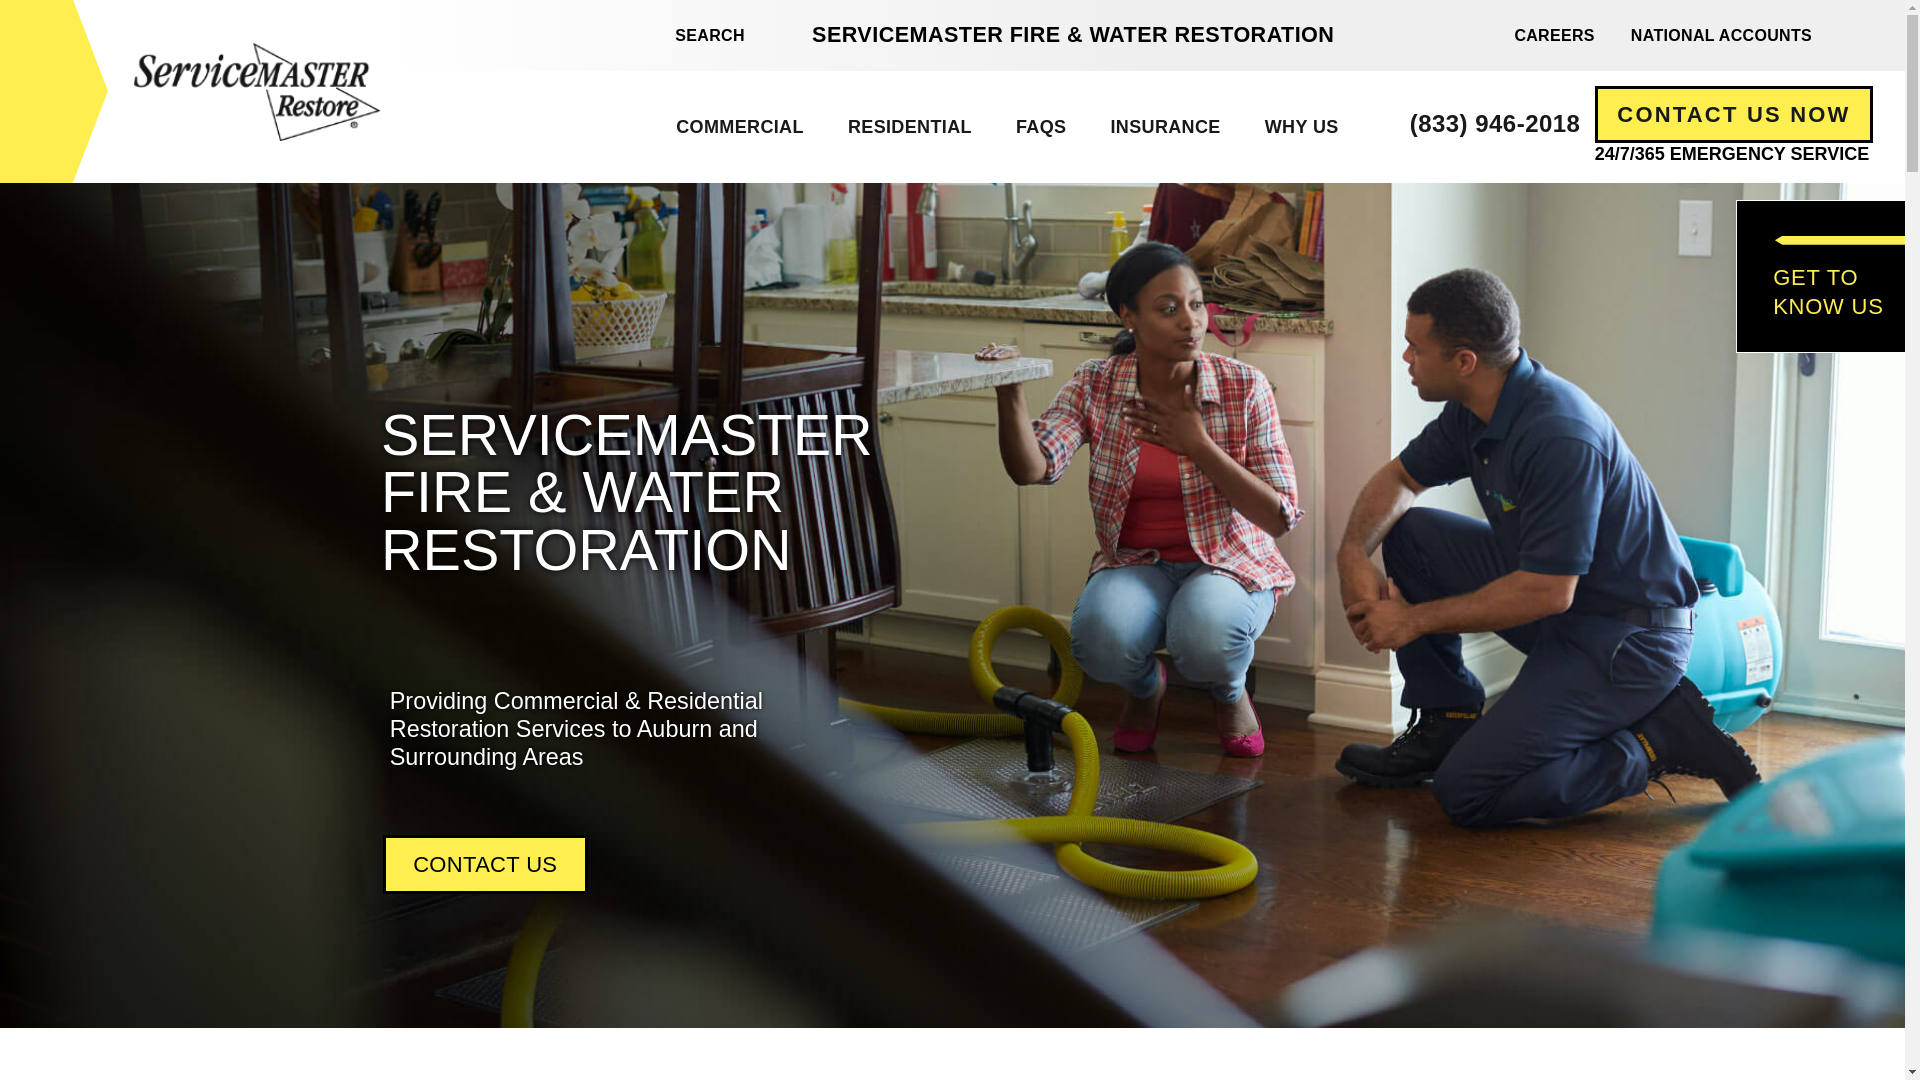  What do you see at coordinates (740, 127) in the screenshot?
I see `COMMERCIAL` at bounding box center [740, 127].